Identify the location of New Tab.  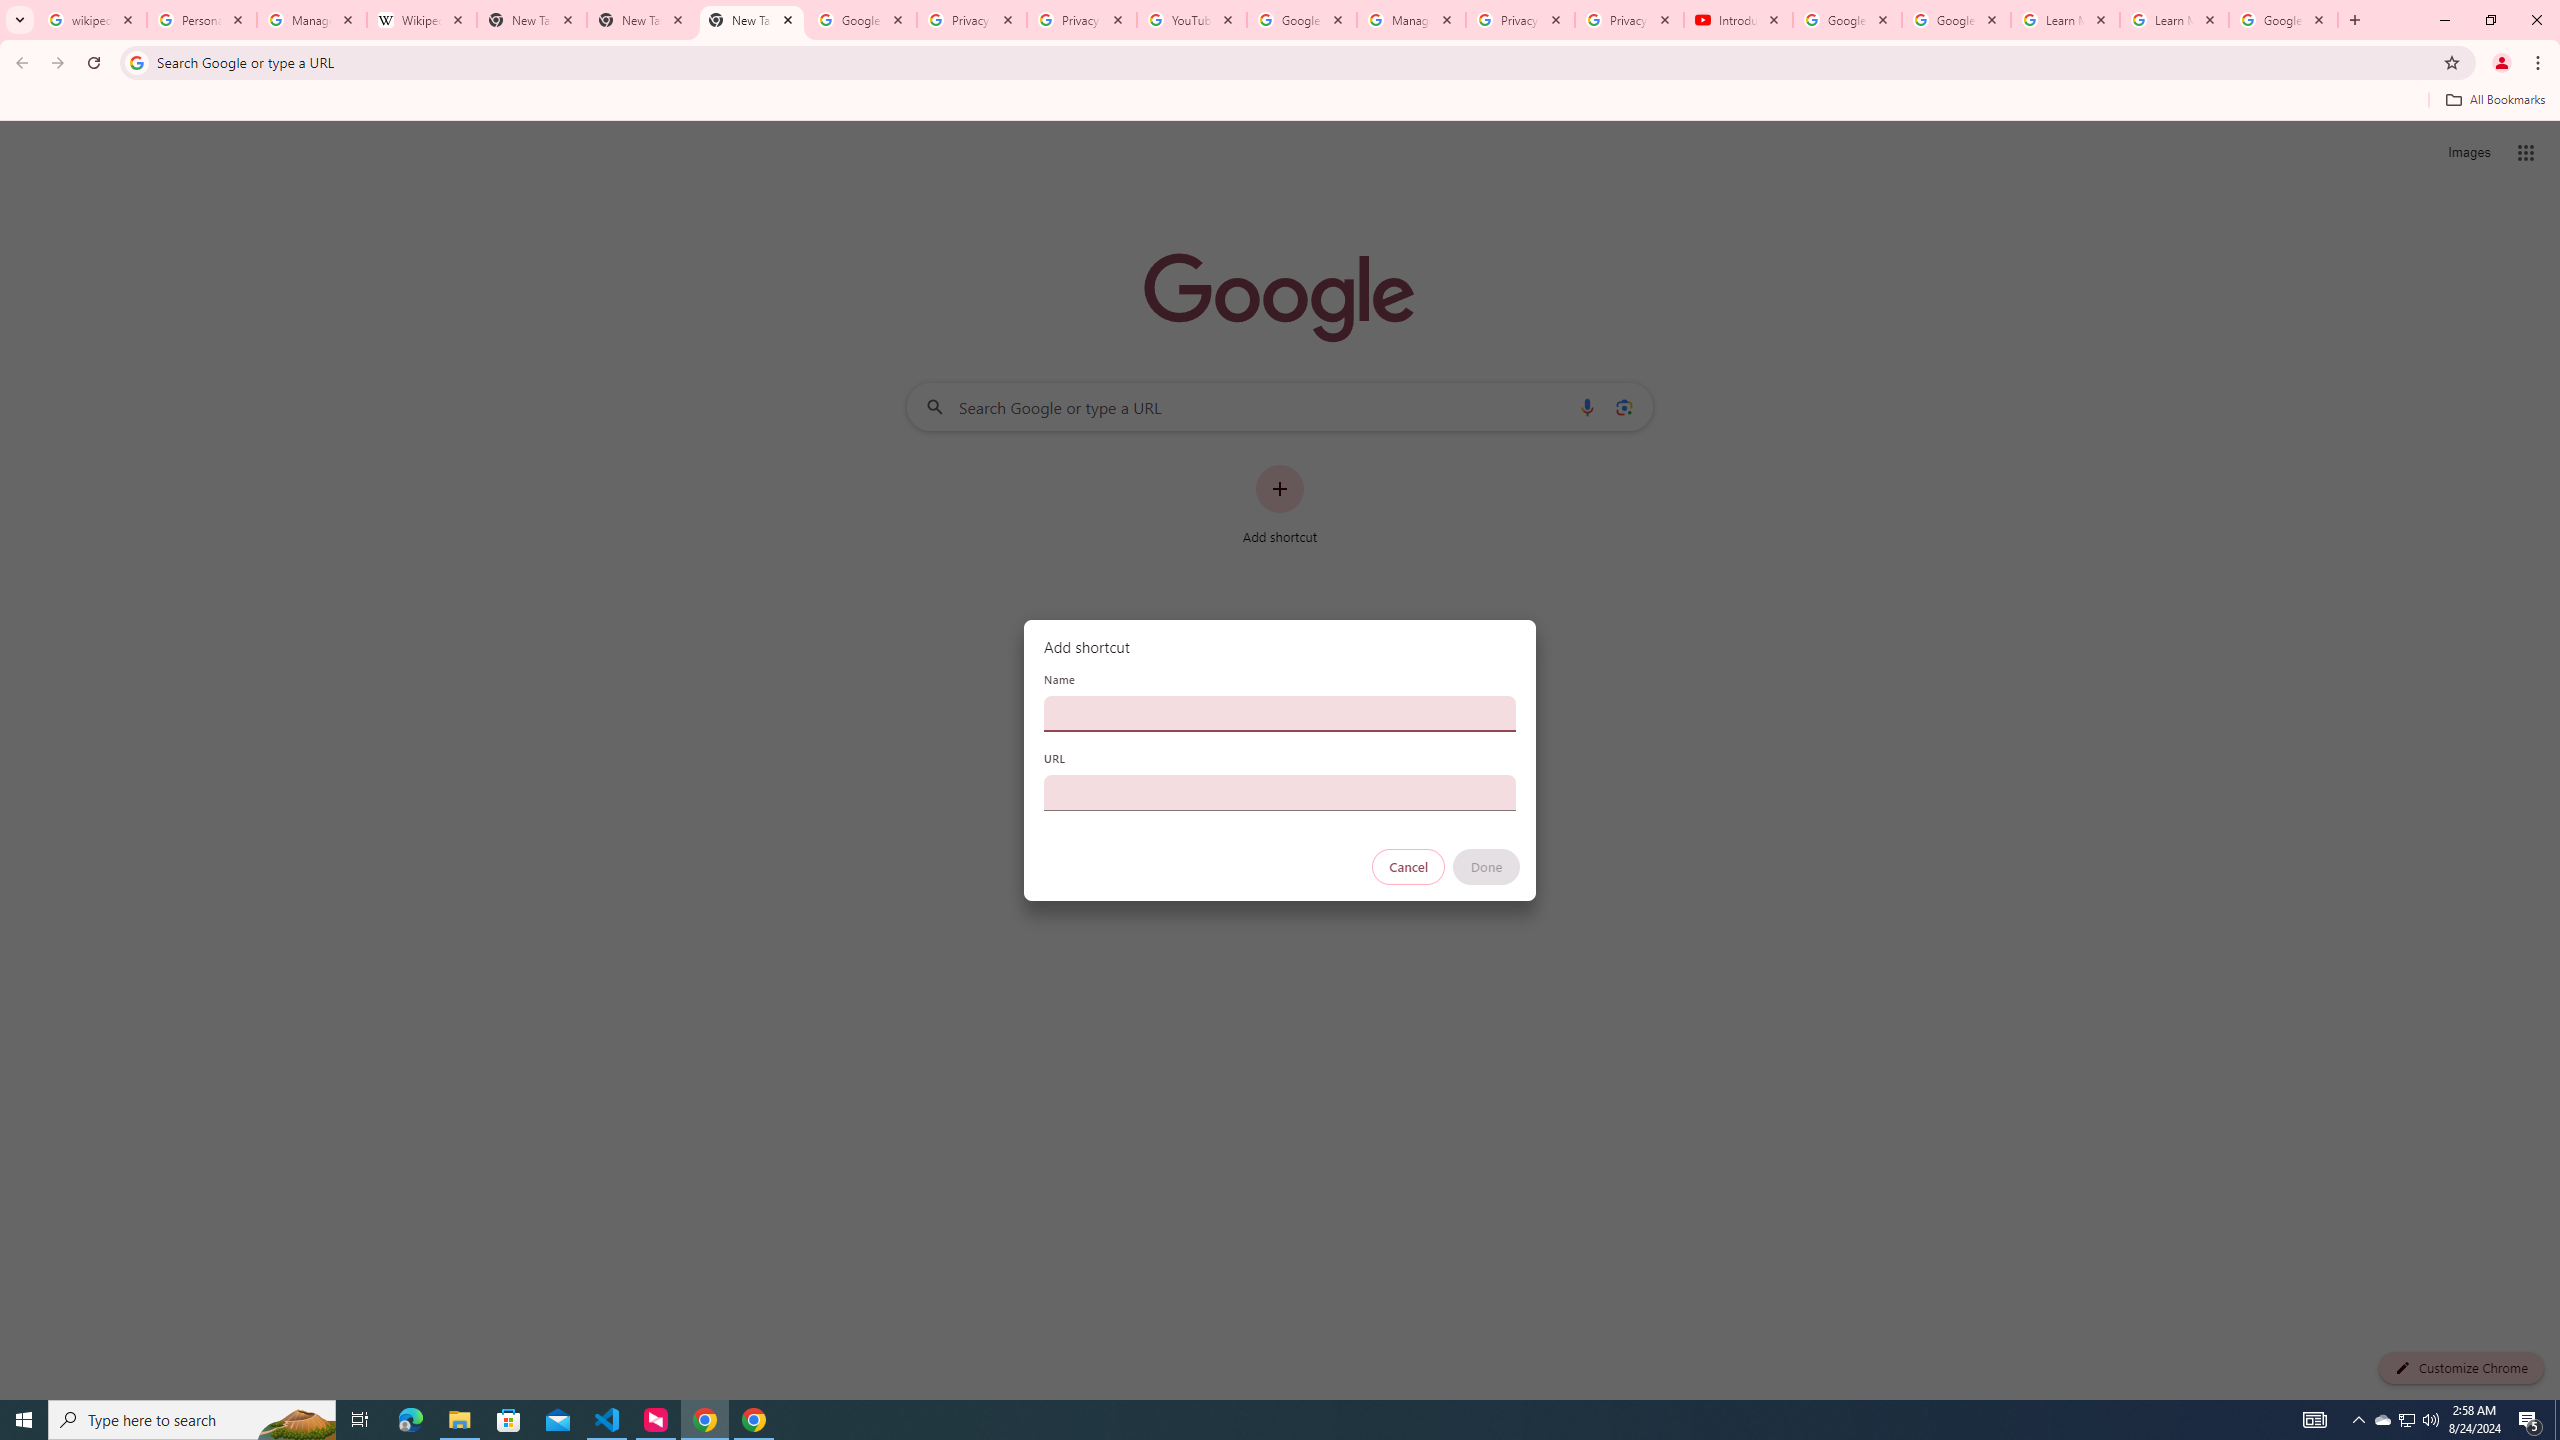
(642, 20).